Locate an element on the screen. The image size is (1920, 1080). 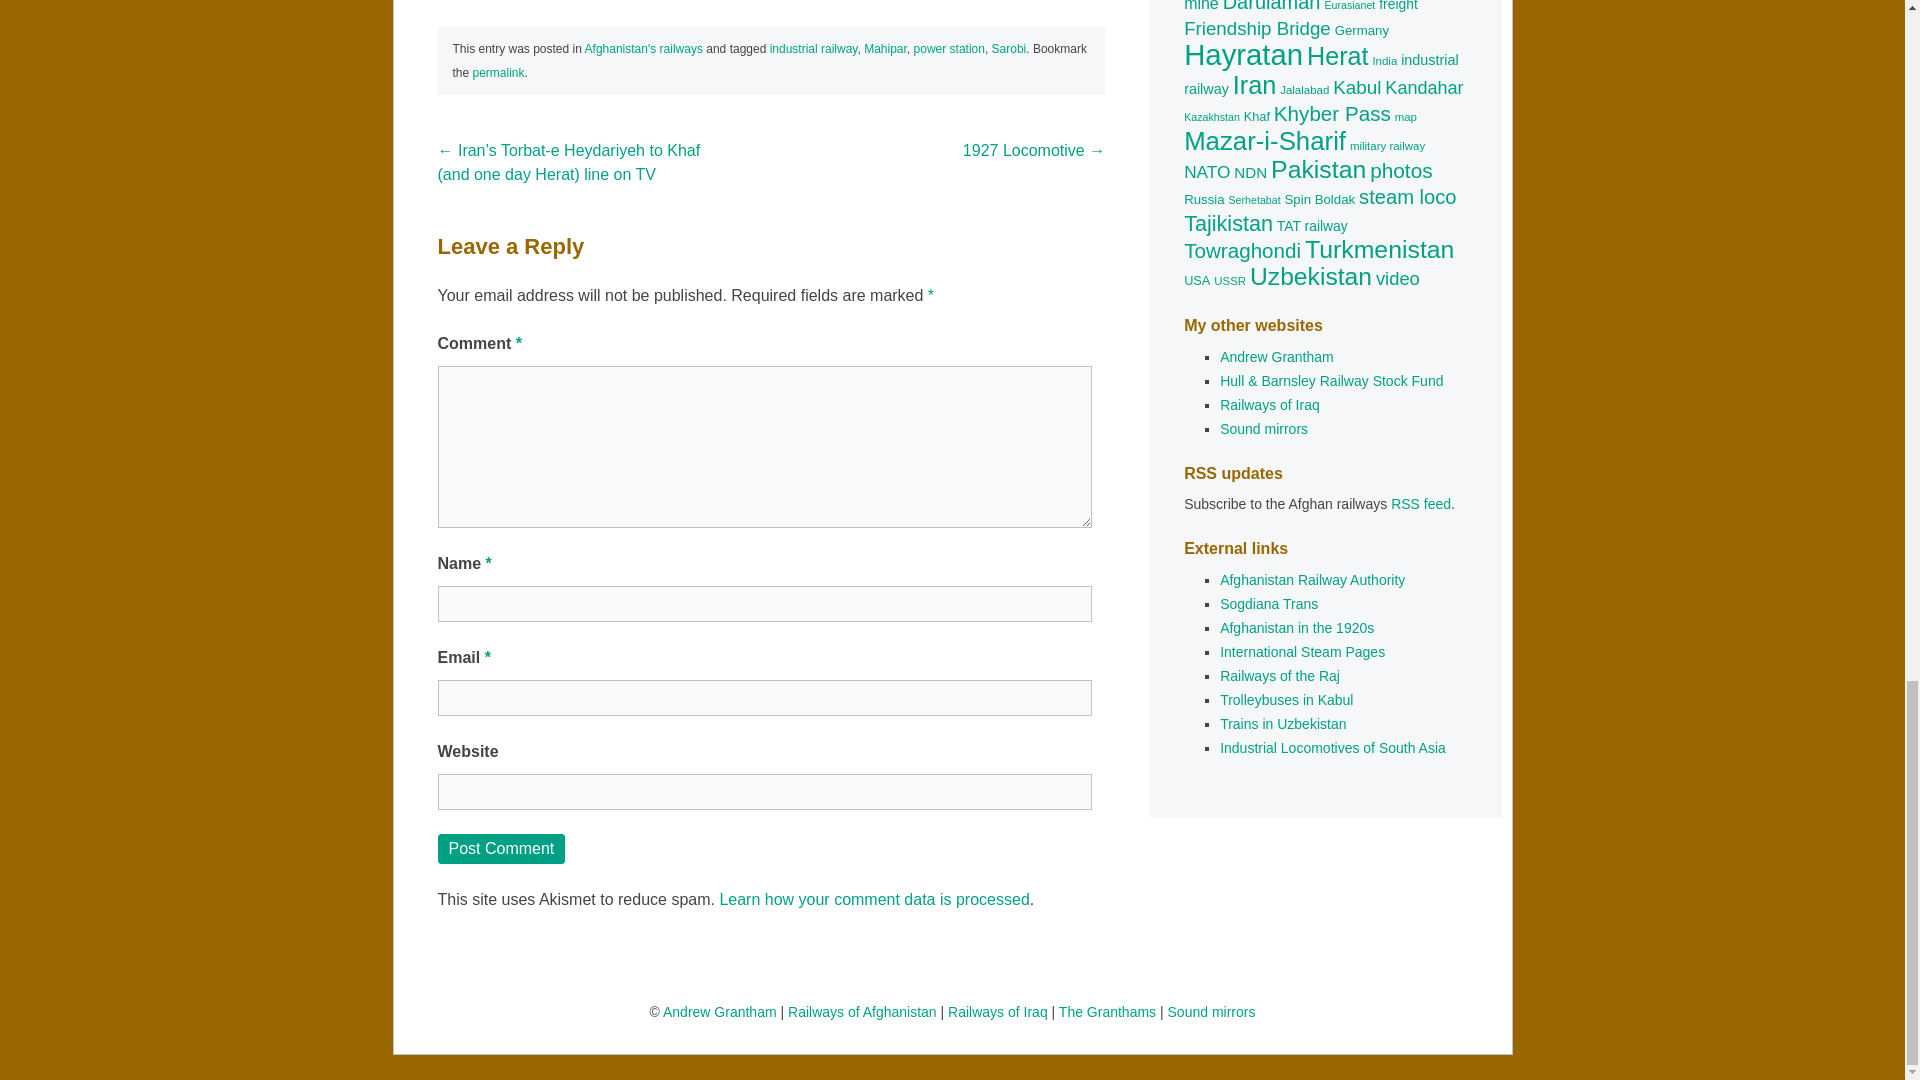
Mahipar is located at coordinates (885, 49).